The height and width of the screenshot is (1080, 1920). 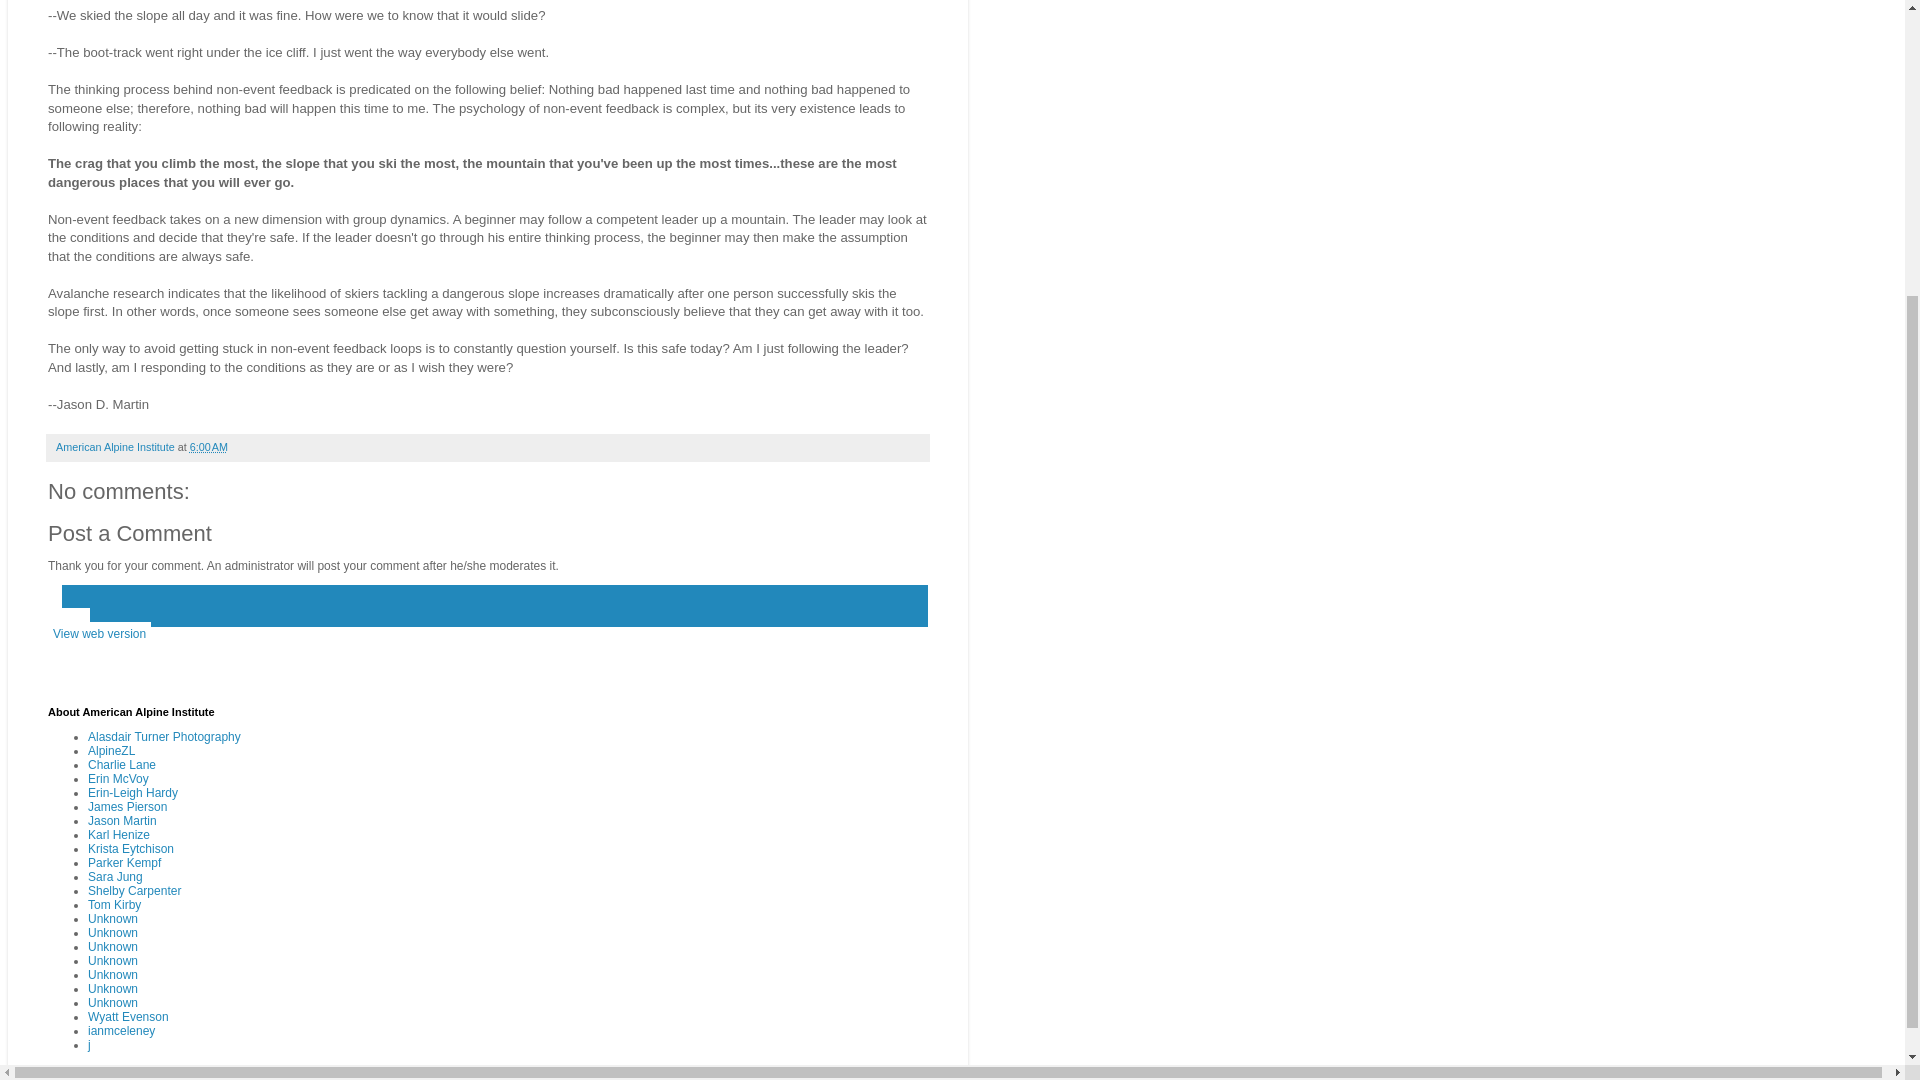 What do you see at coordinates (111, 751) in the screenshot?
I see `AlpineZL` at bounding box center [111, 751].